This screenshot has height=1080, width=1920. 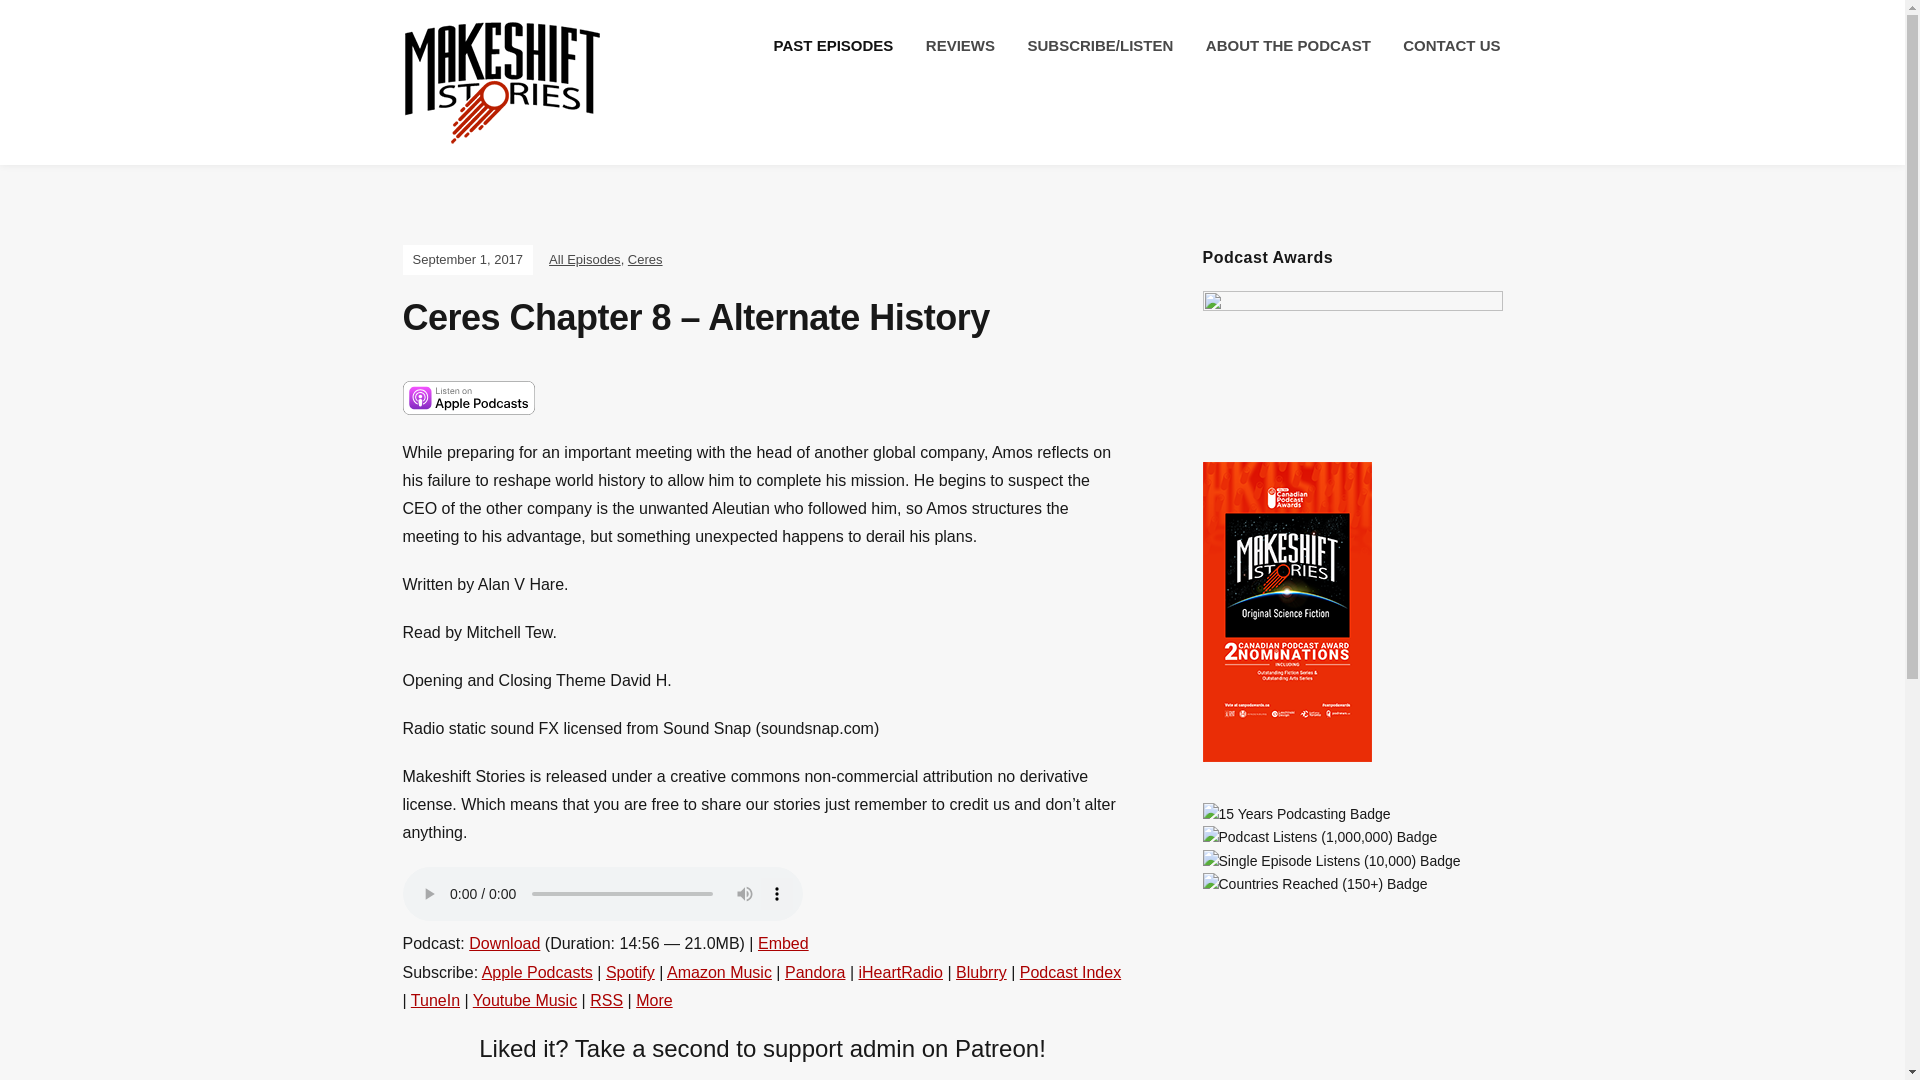 I want to click on CONTACT US, so click(x=1451, y=46).